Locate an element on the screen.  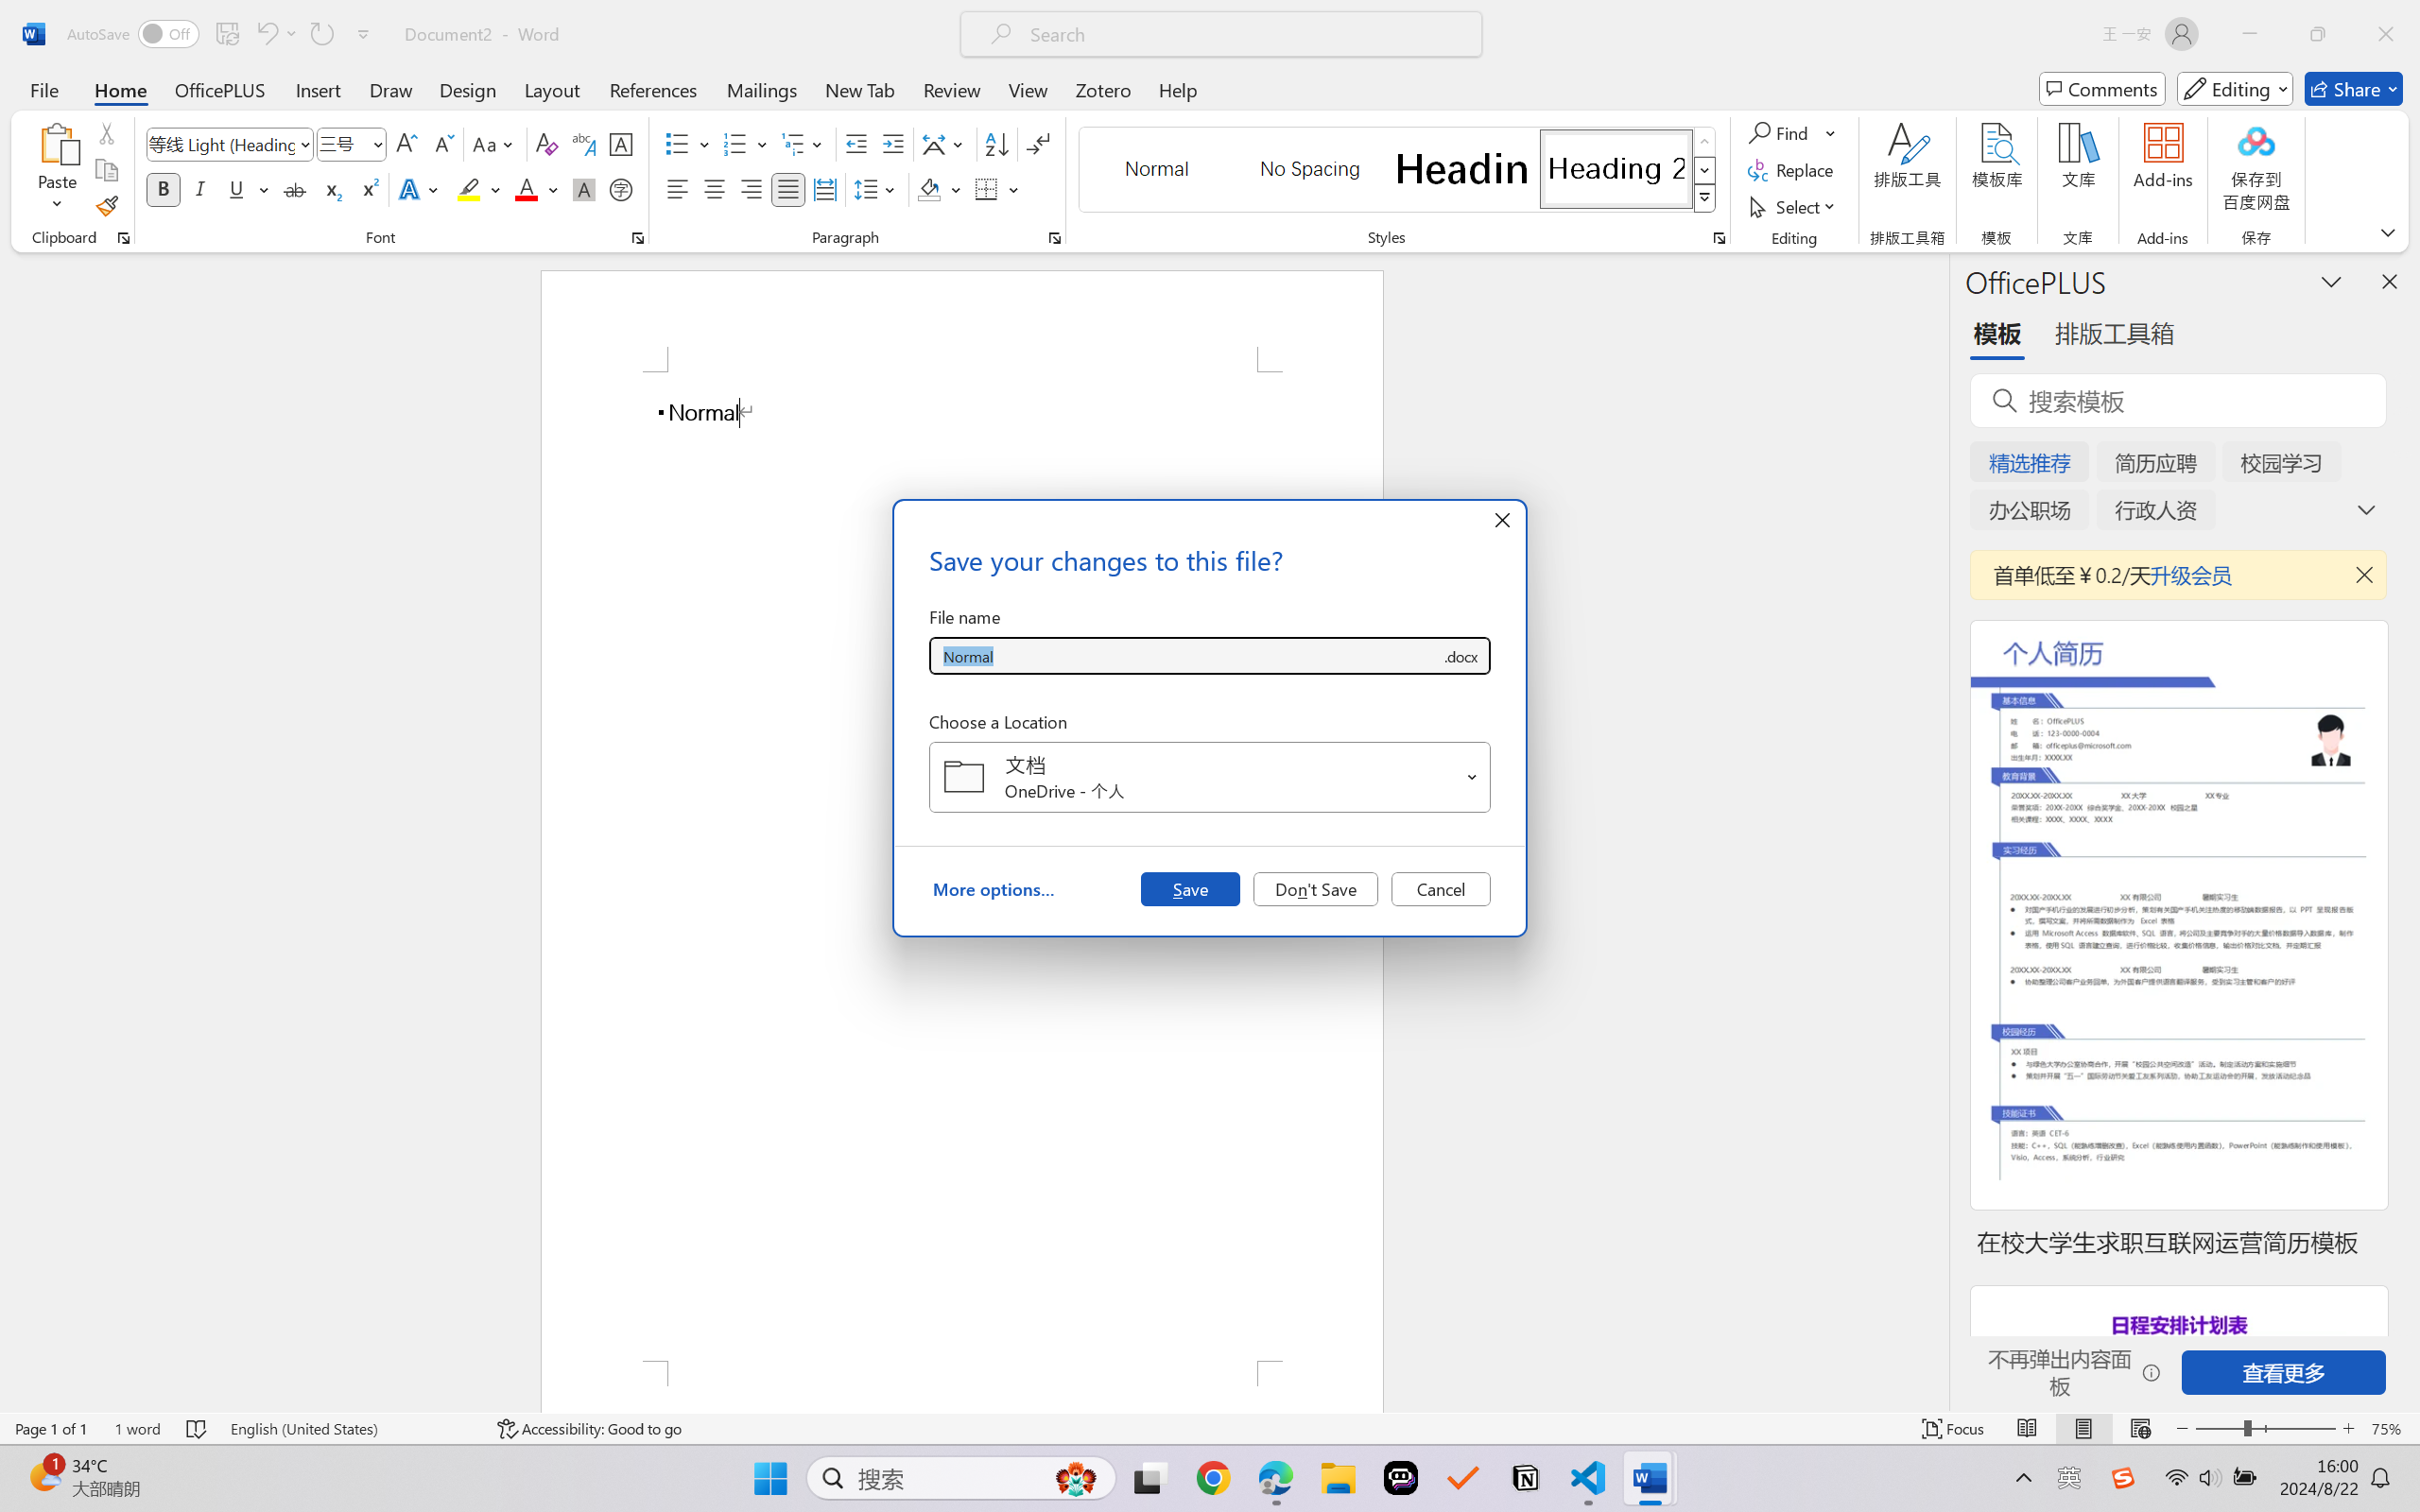
Borders is located at coordinates (996, 189).